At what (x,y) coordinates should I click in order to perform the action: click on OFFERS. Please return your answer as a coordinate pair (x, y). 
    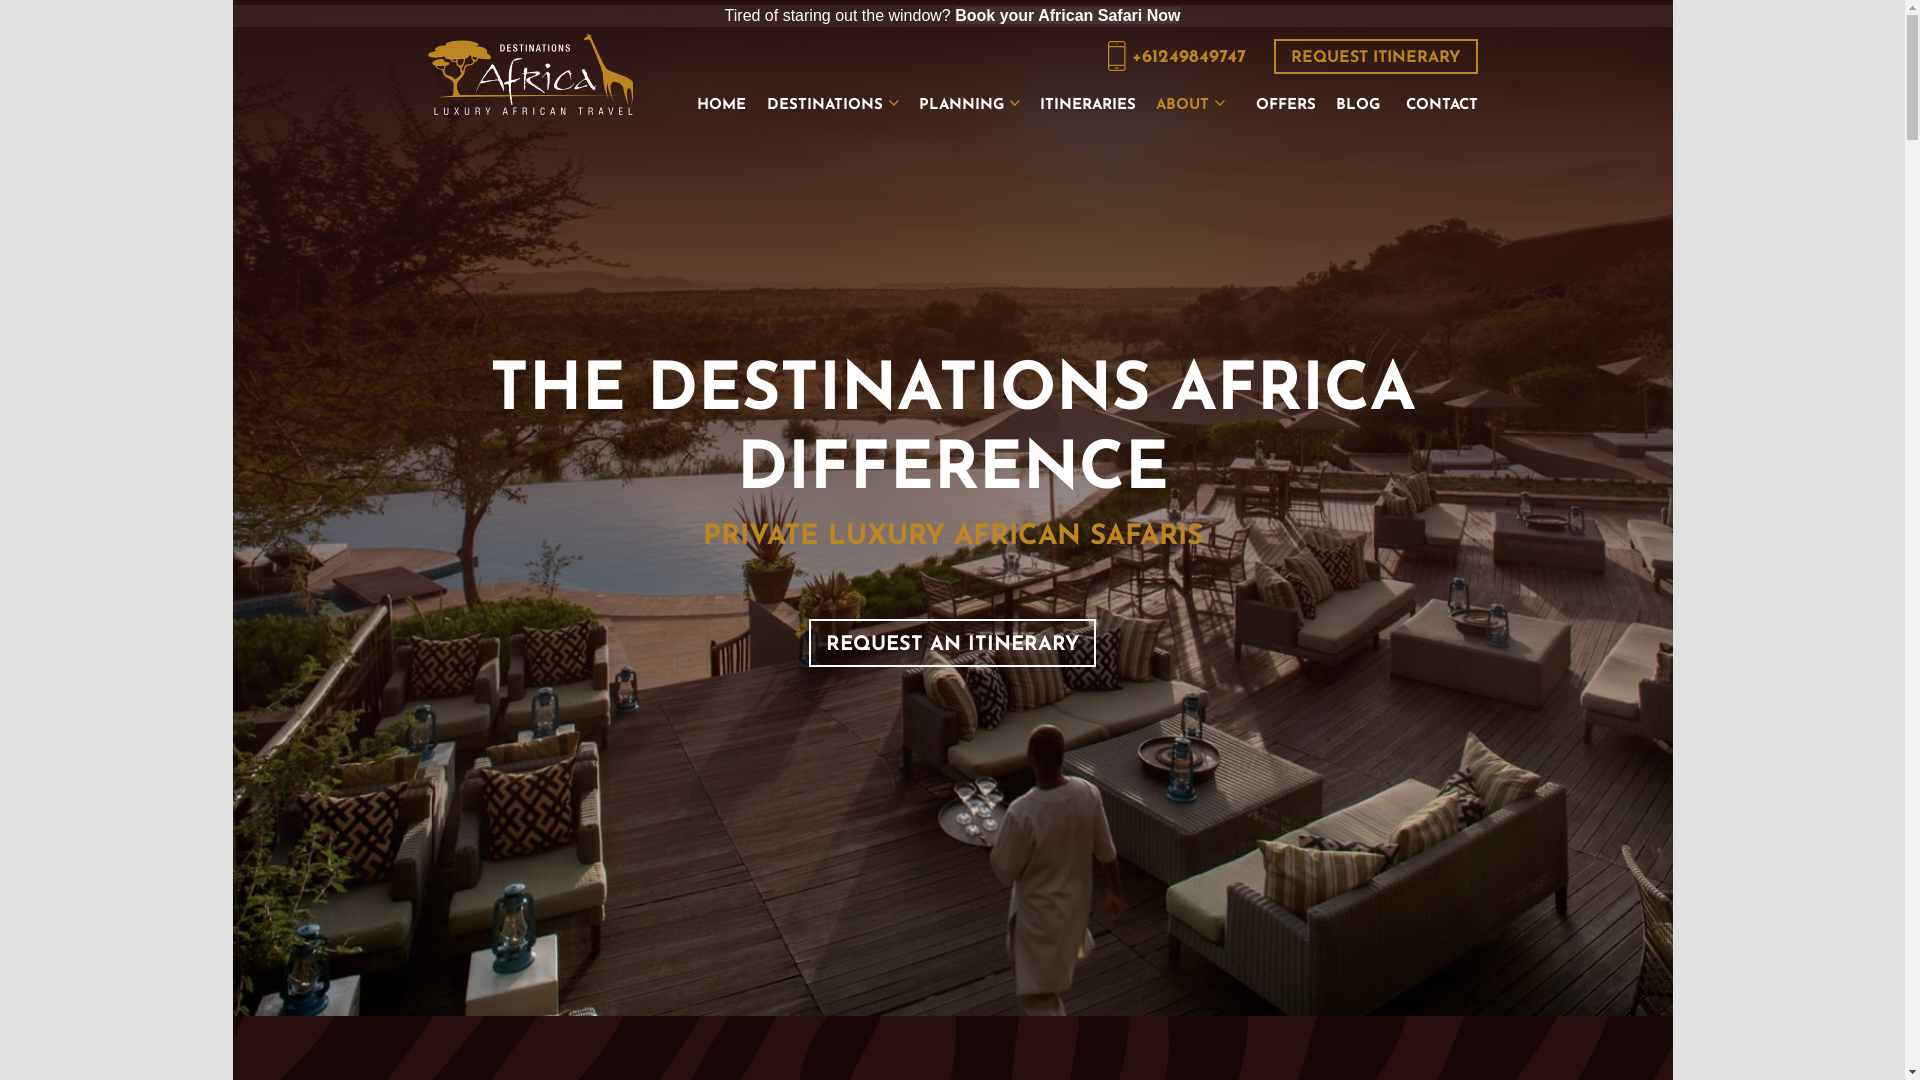
    Looking at the image, I should click on (1286, 103).